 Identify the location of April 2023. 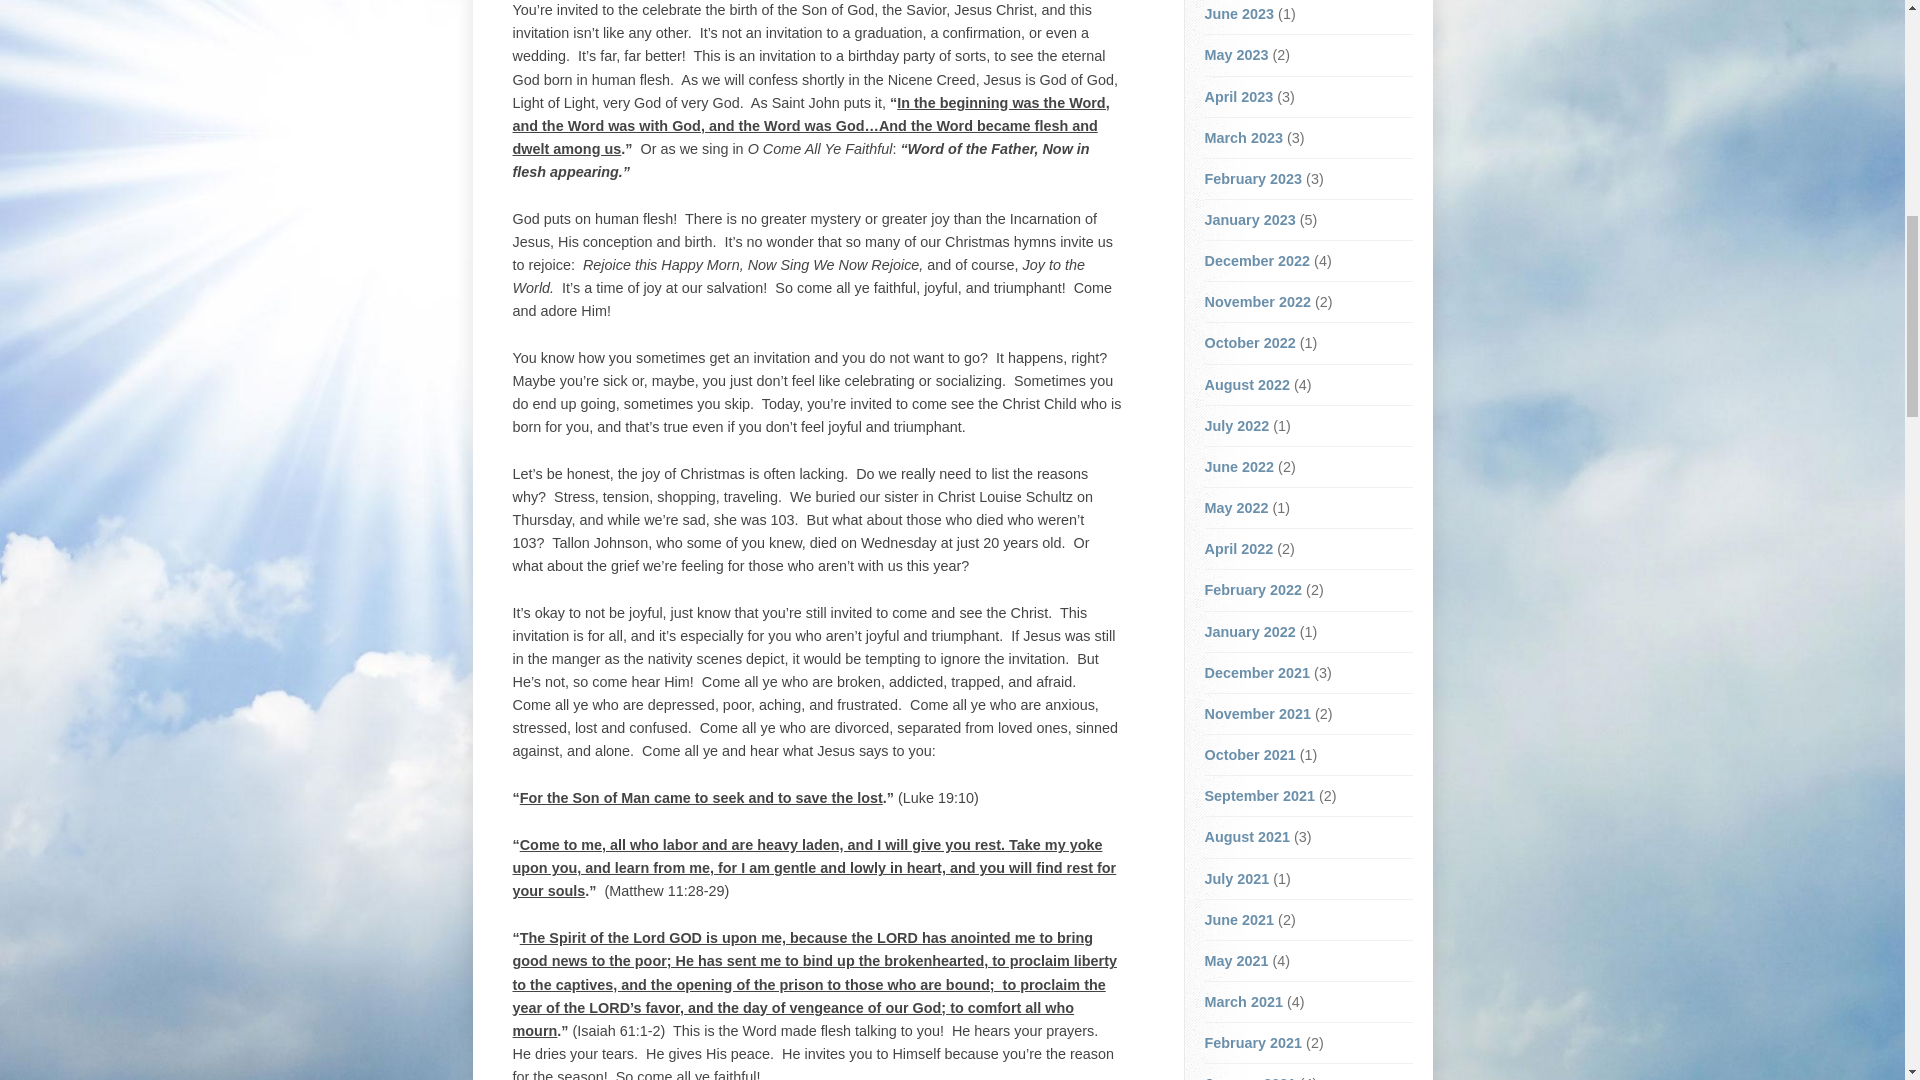
(1238, 96).